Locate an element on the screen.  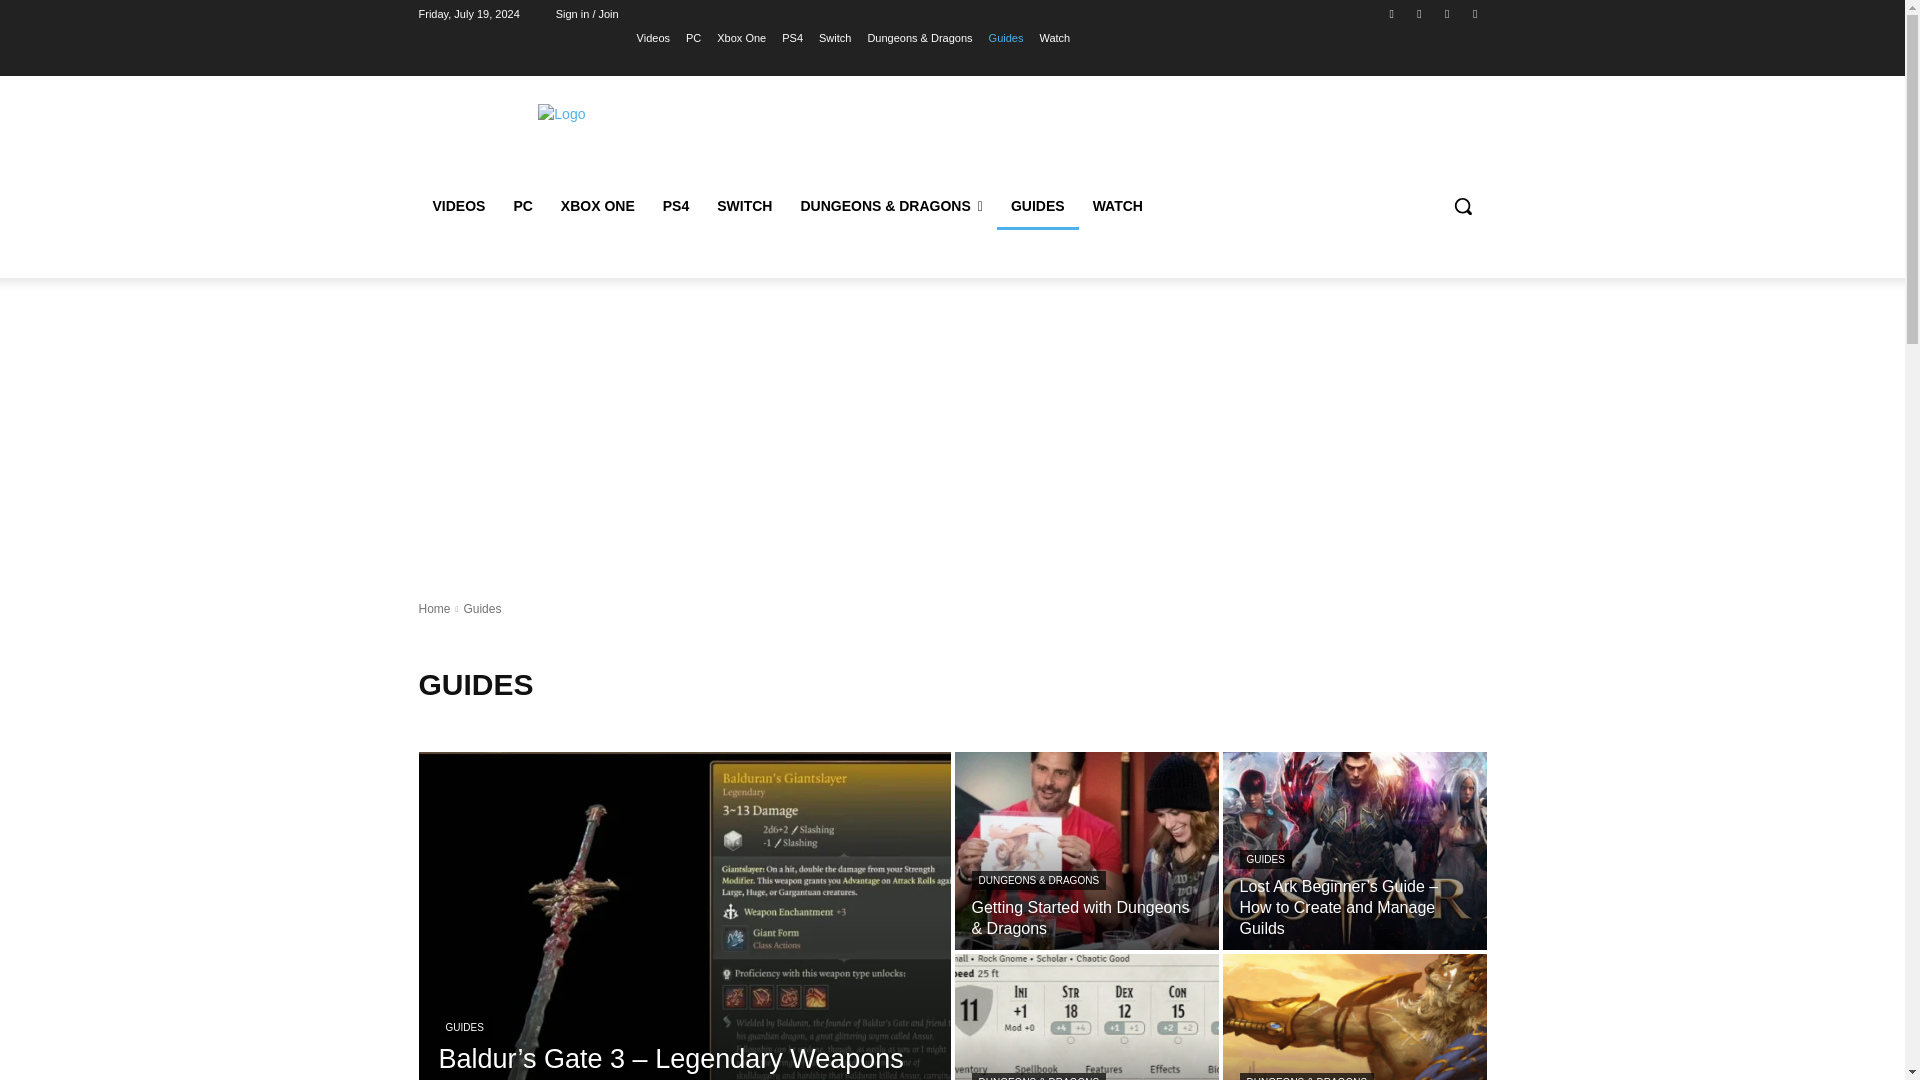
Facebook is located at coordinates (1392, 13).